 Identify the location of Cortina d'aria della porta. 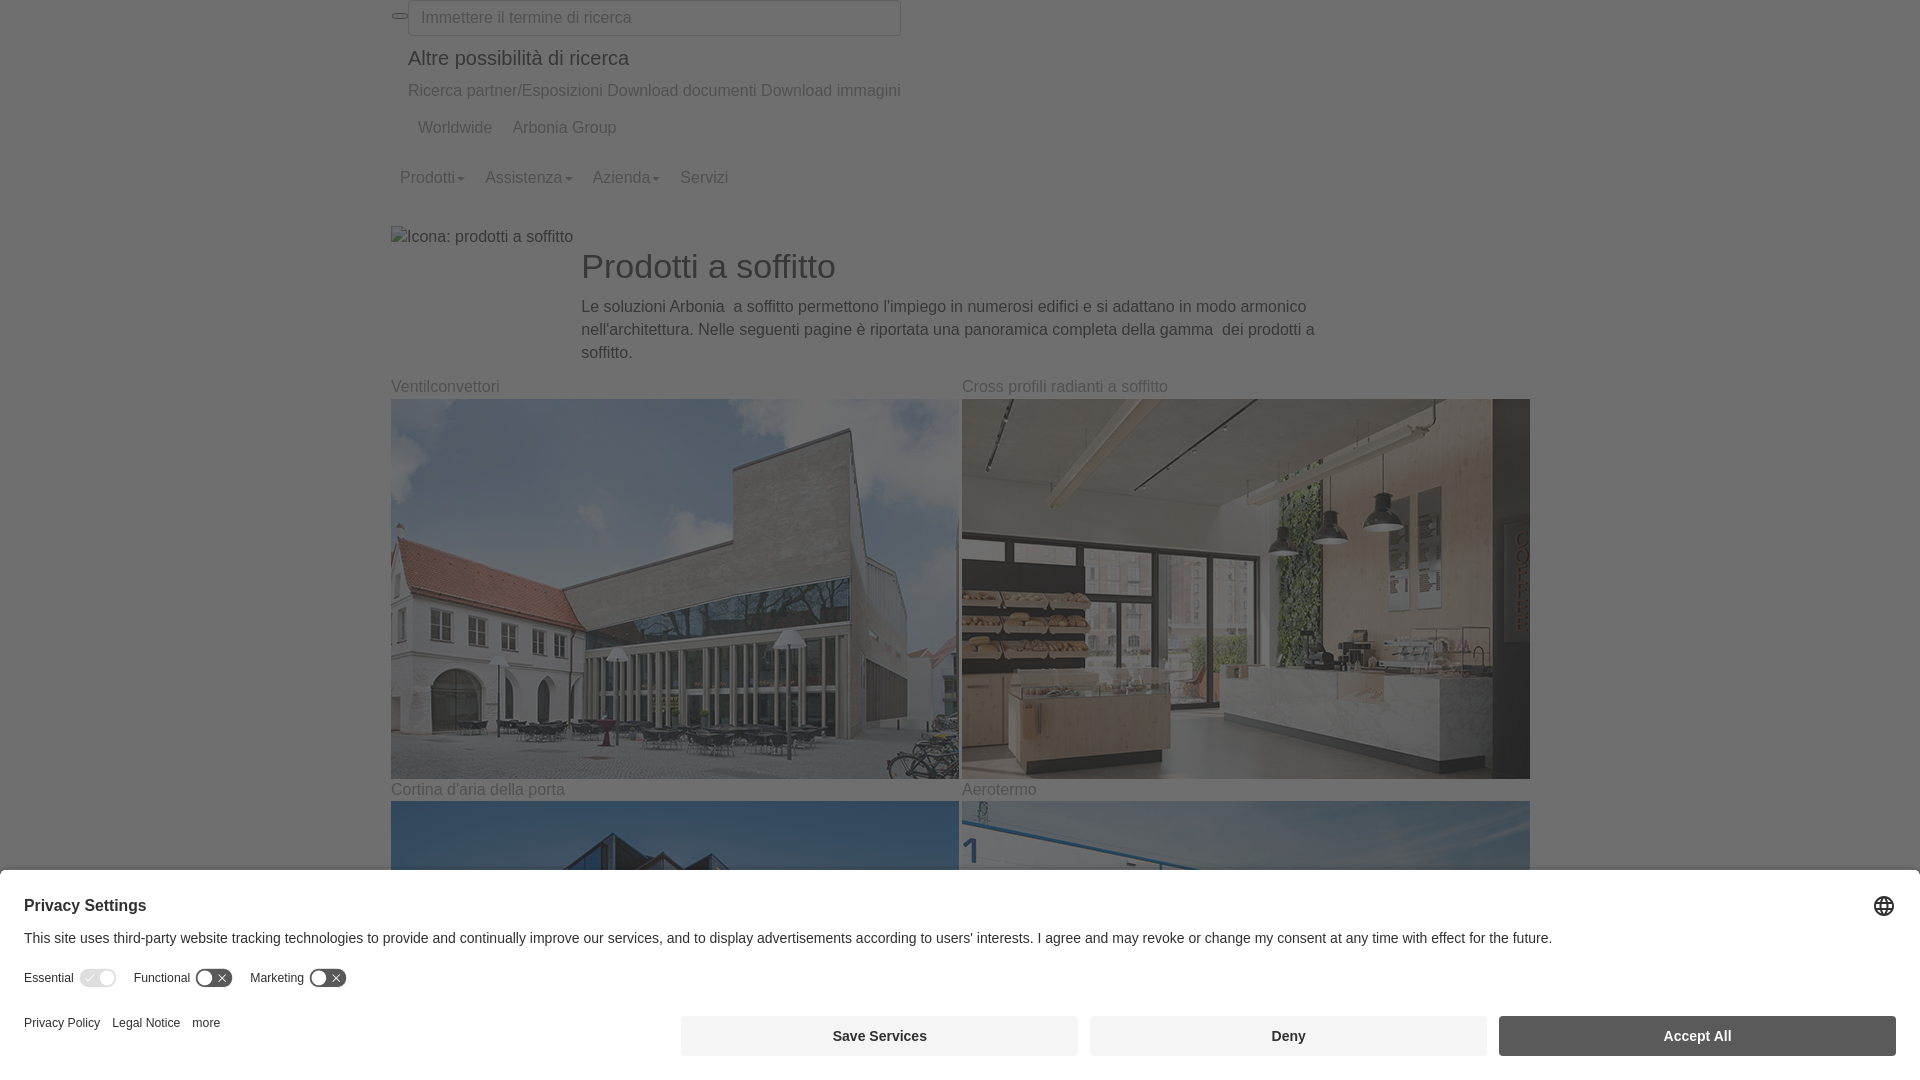
(478, 790).